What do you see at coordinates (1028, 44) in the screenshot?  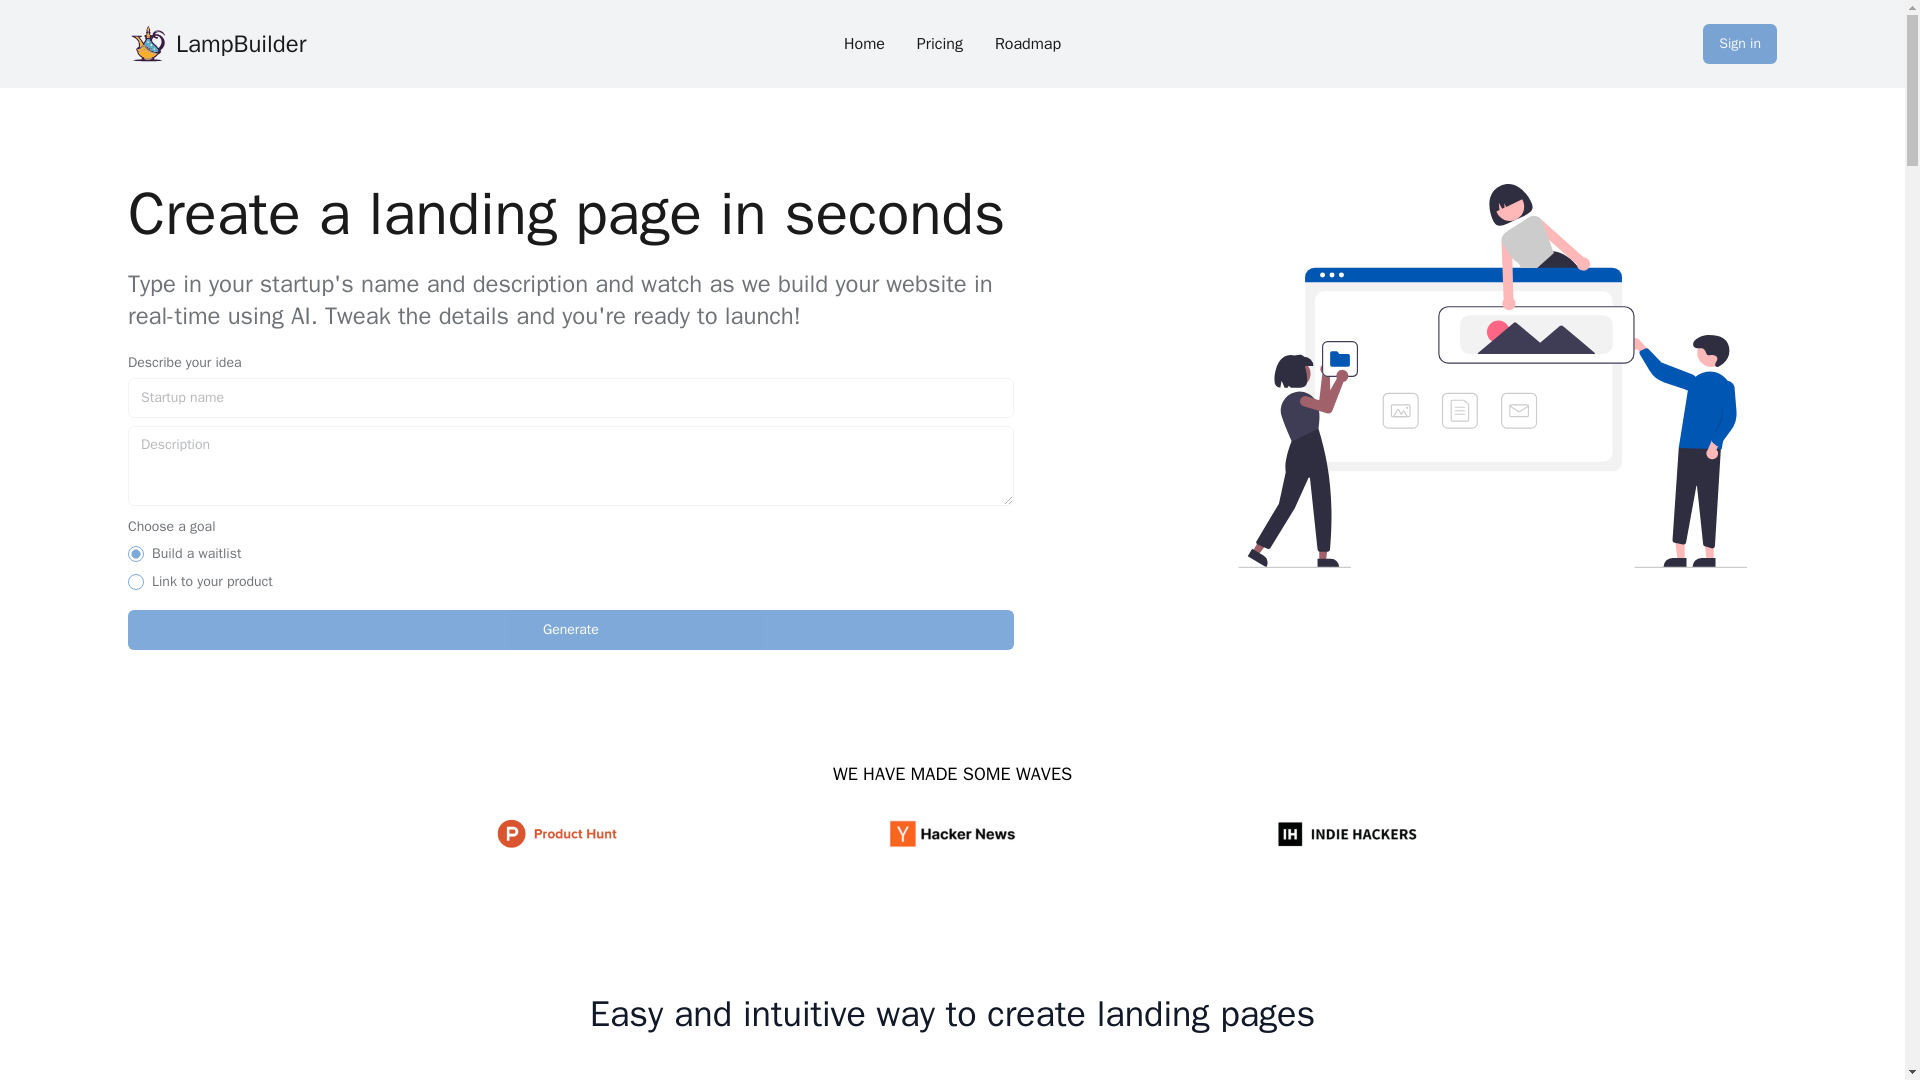 I see `Roadmap` at bounding box center [1028, 44].